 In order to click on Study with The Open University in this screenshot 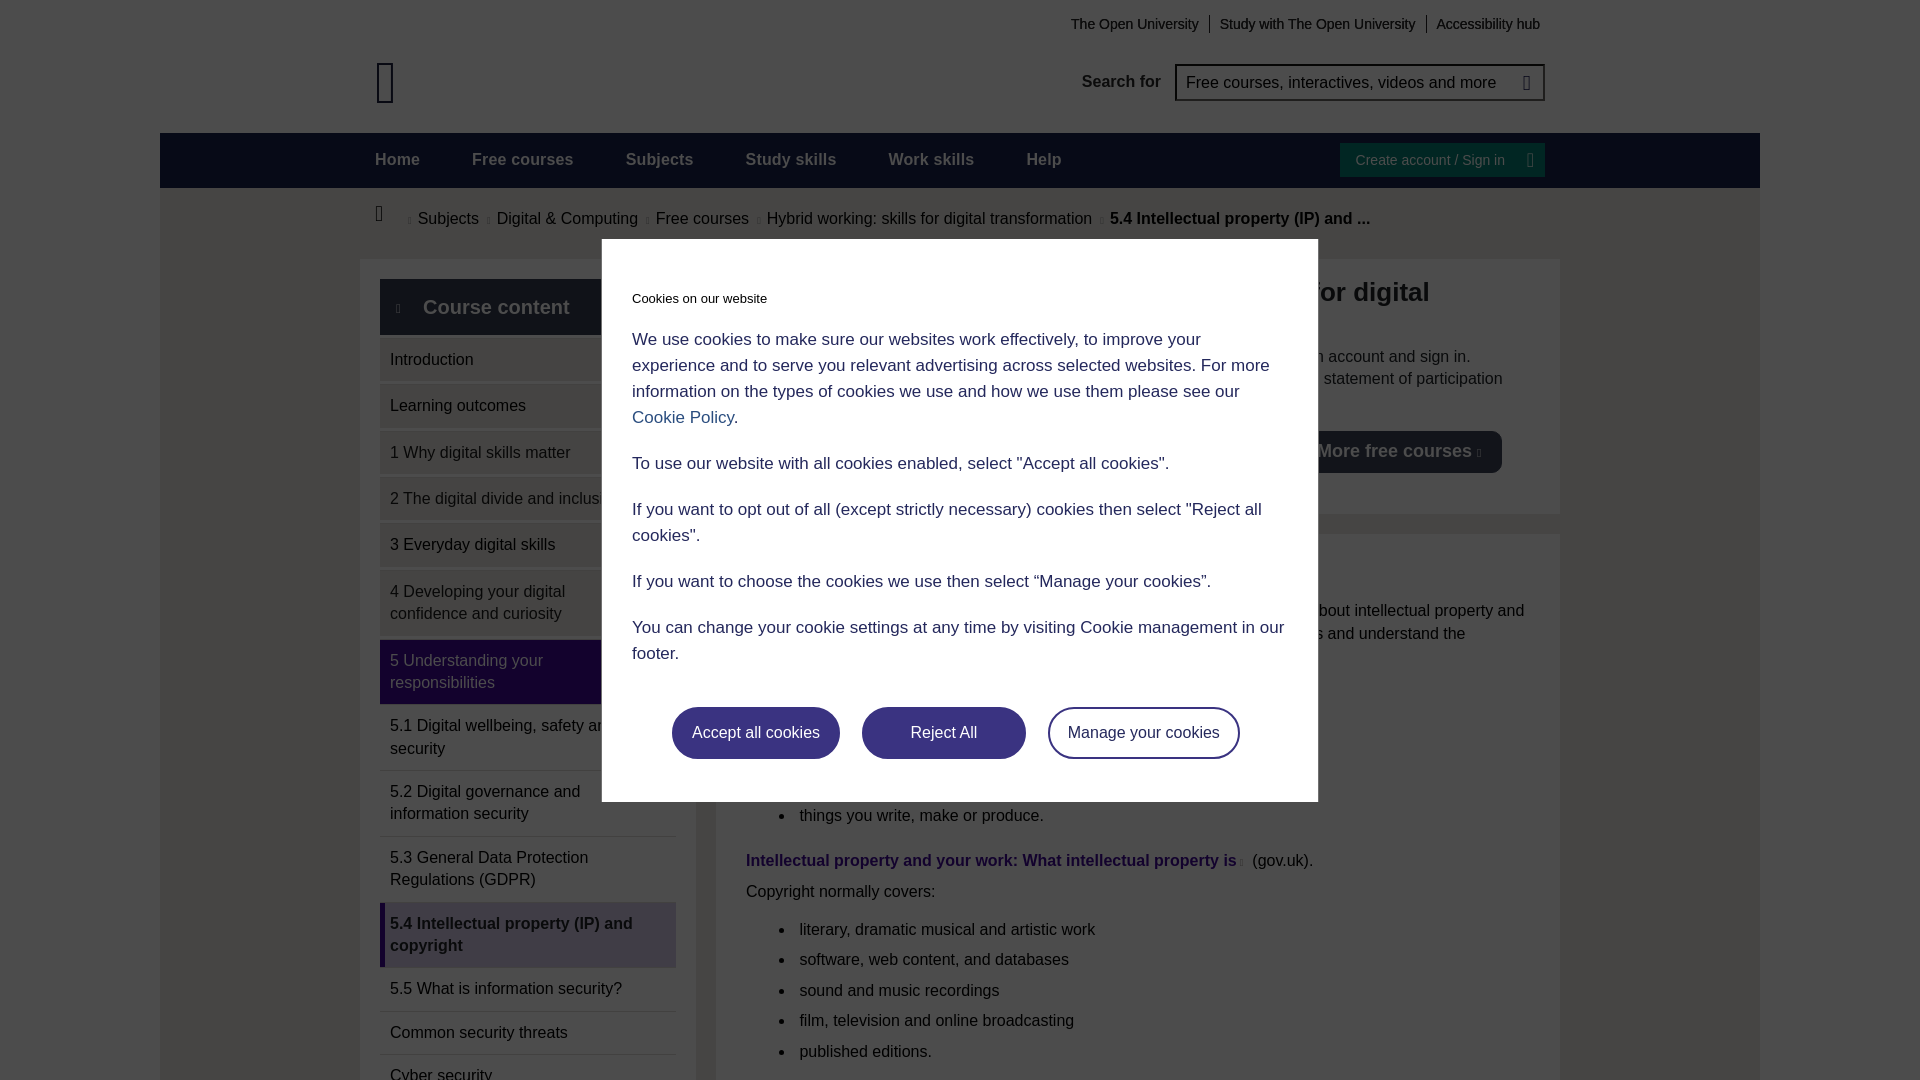, I will do `click(1318, 23)`.